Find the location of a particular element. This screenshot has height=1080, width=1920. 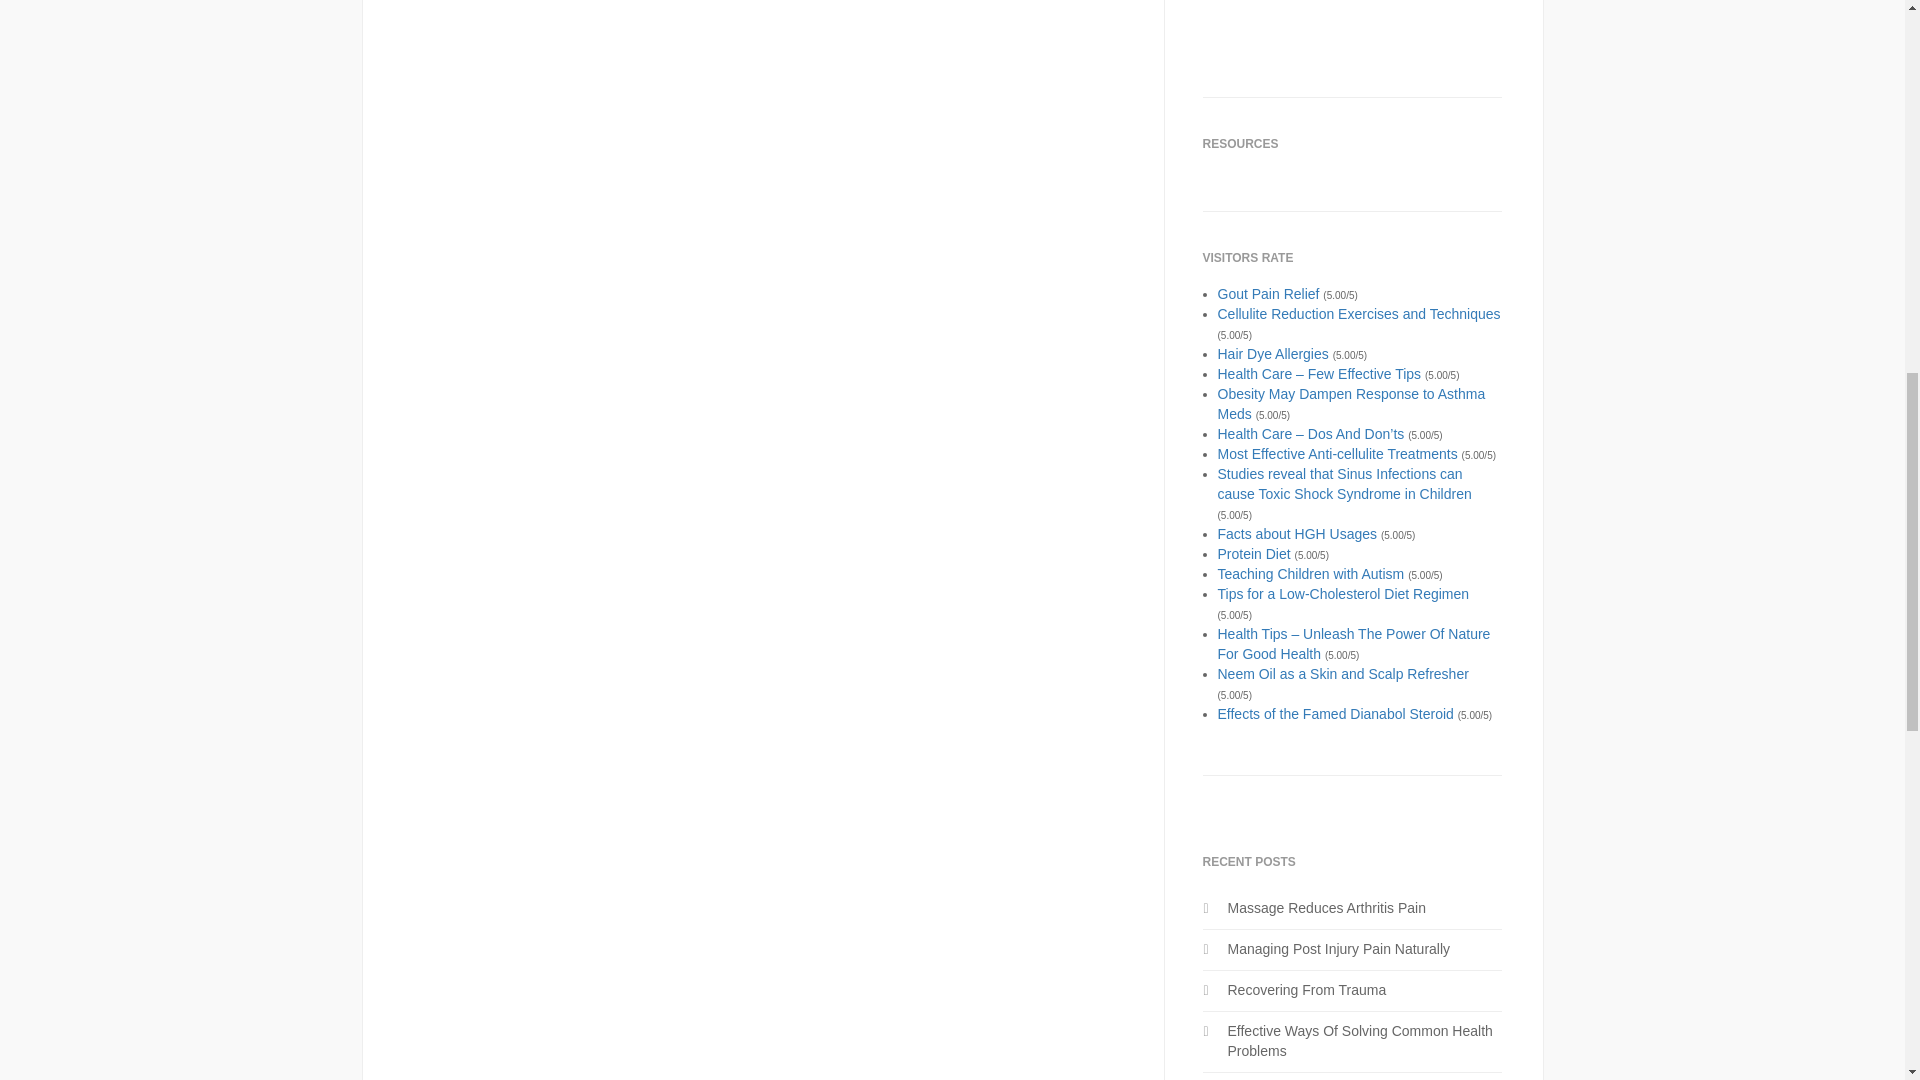

Hair Dye Allergies is located at coordinates (1272, 353).